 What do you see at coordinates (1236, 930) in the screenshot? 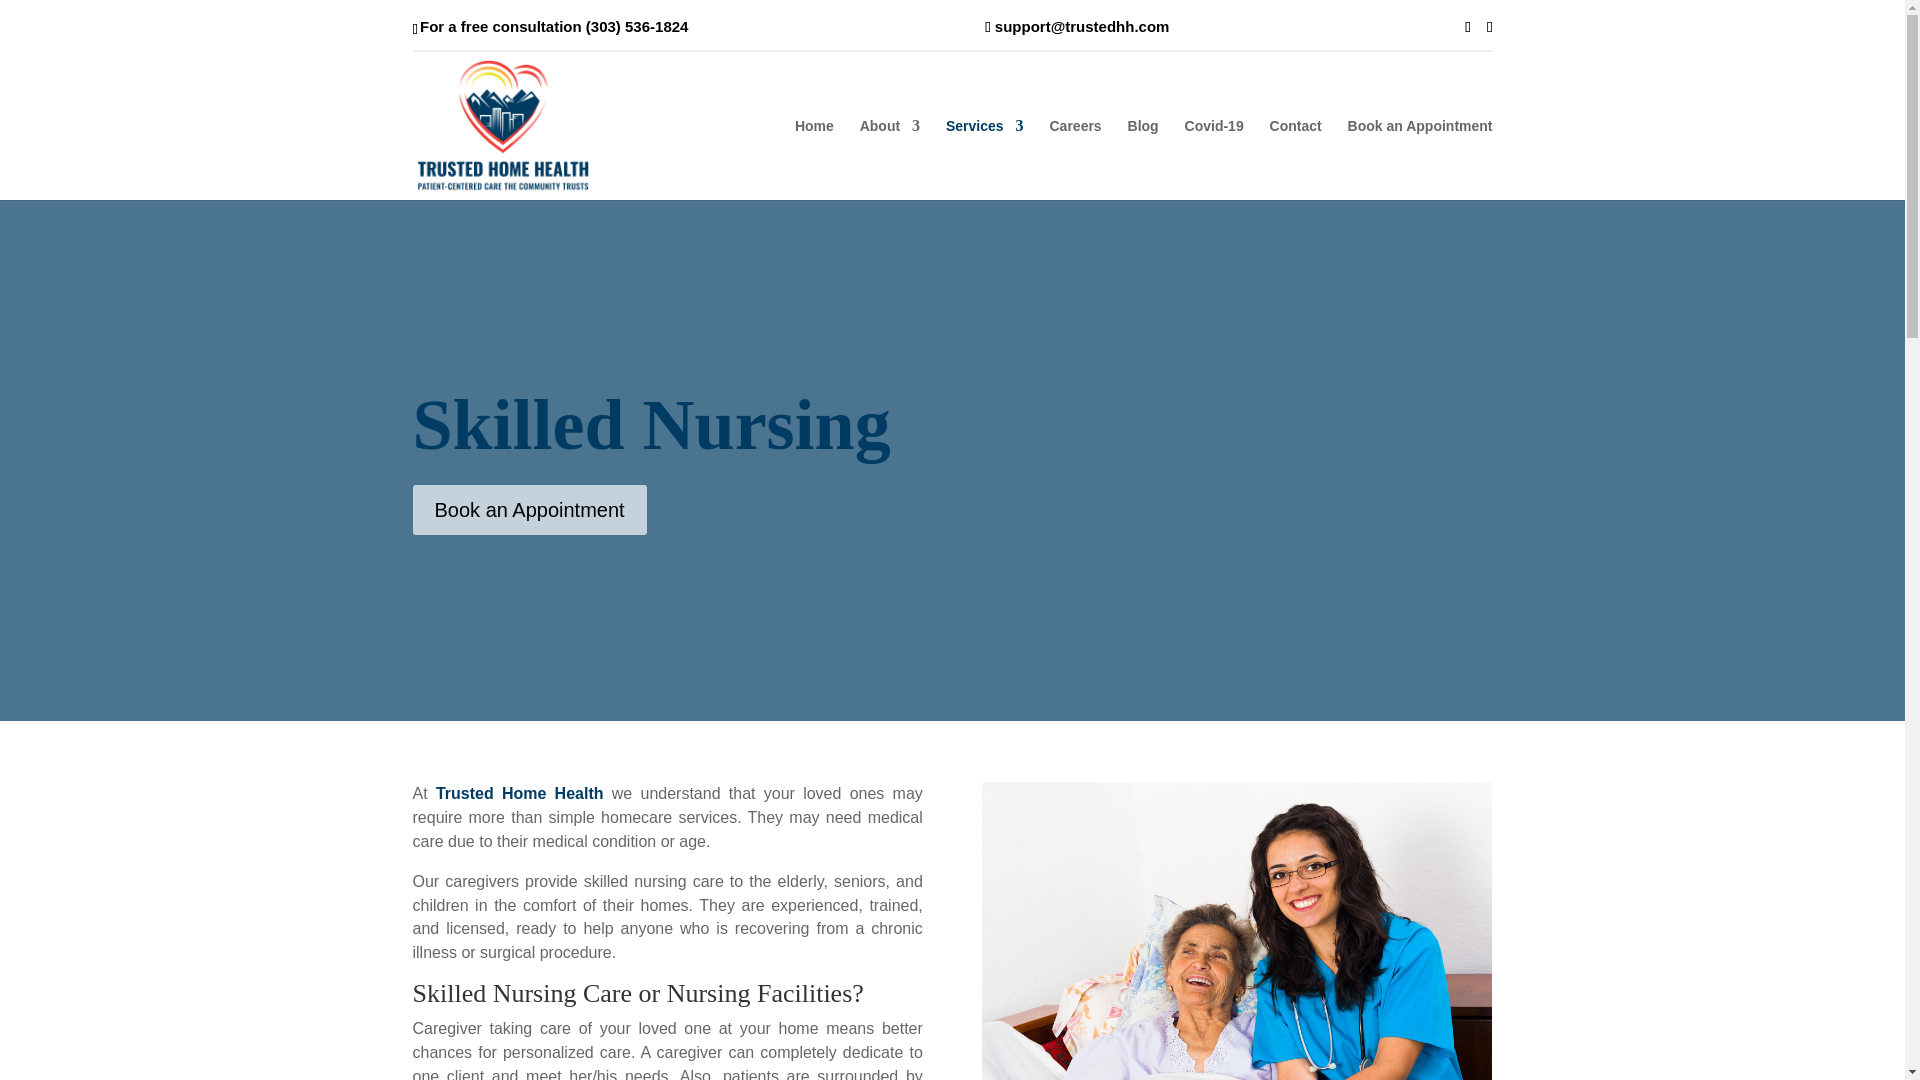
I see `Skilled Nursing in Denver, CO` at bounding box center [1236, 930].